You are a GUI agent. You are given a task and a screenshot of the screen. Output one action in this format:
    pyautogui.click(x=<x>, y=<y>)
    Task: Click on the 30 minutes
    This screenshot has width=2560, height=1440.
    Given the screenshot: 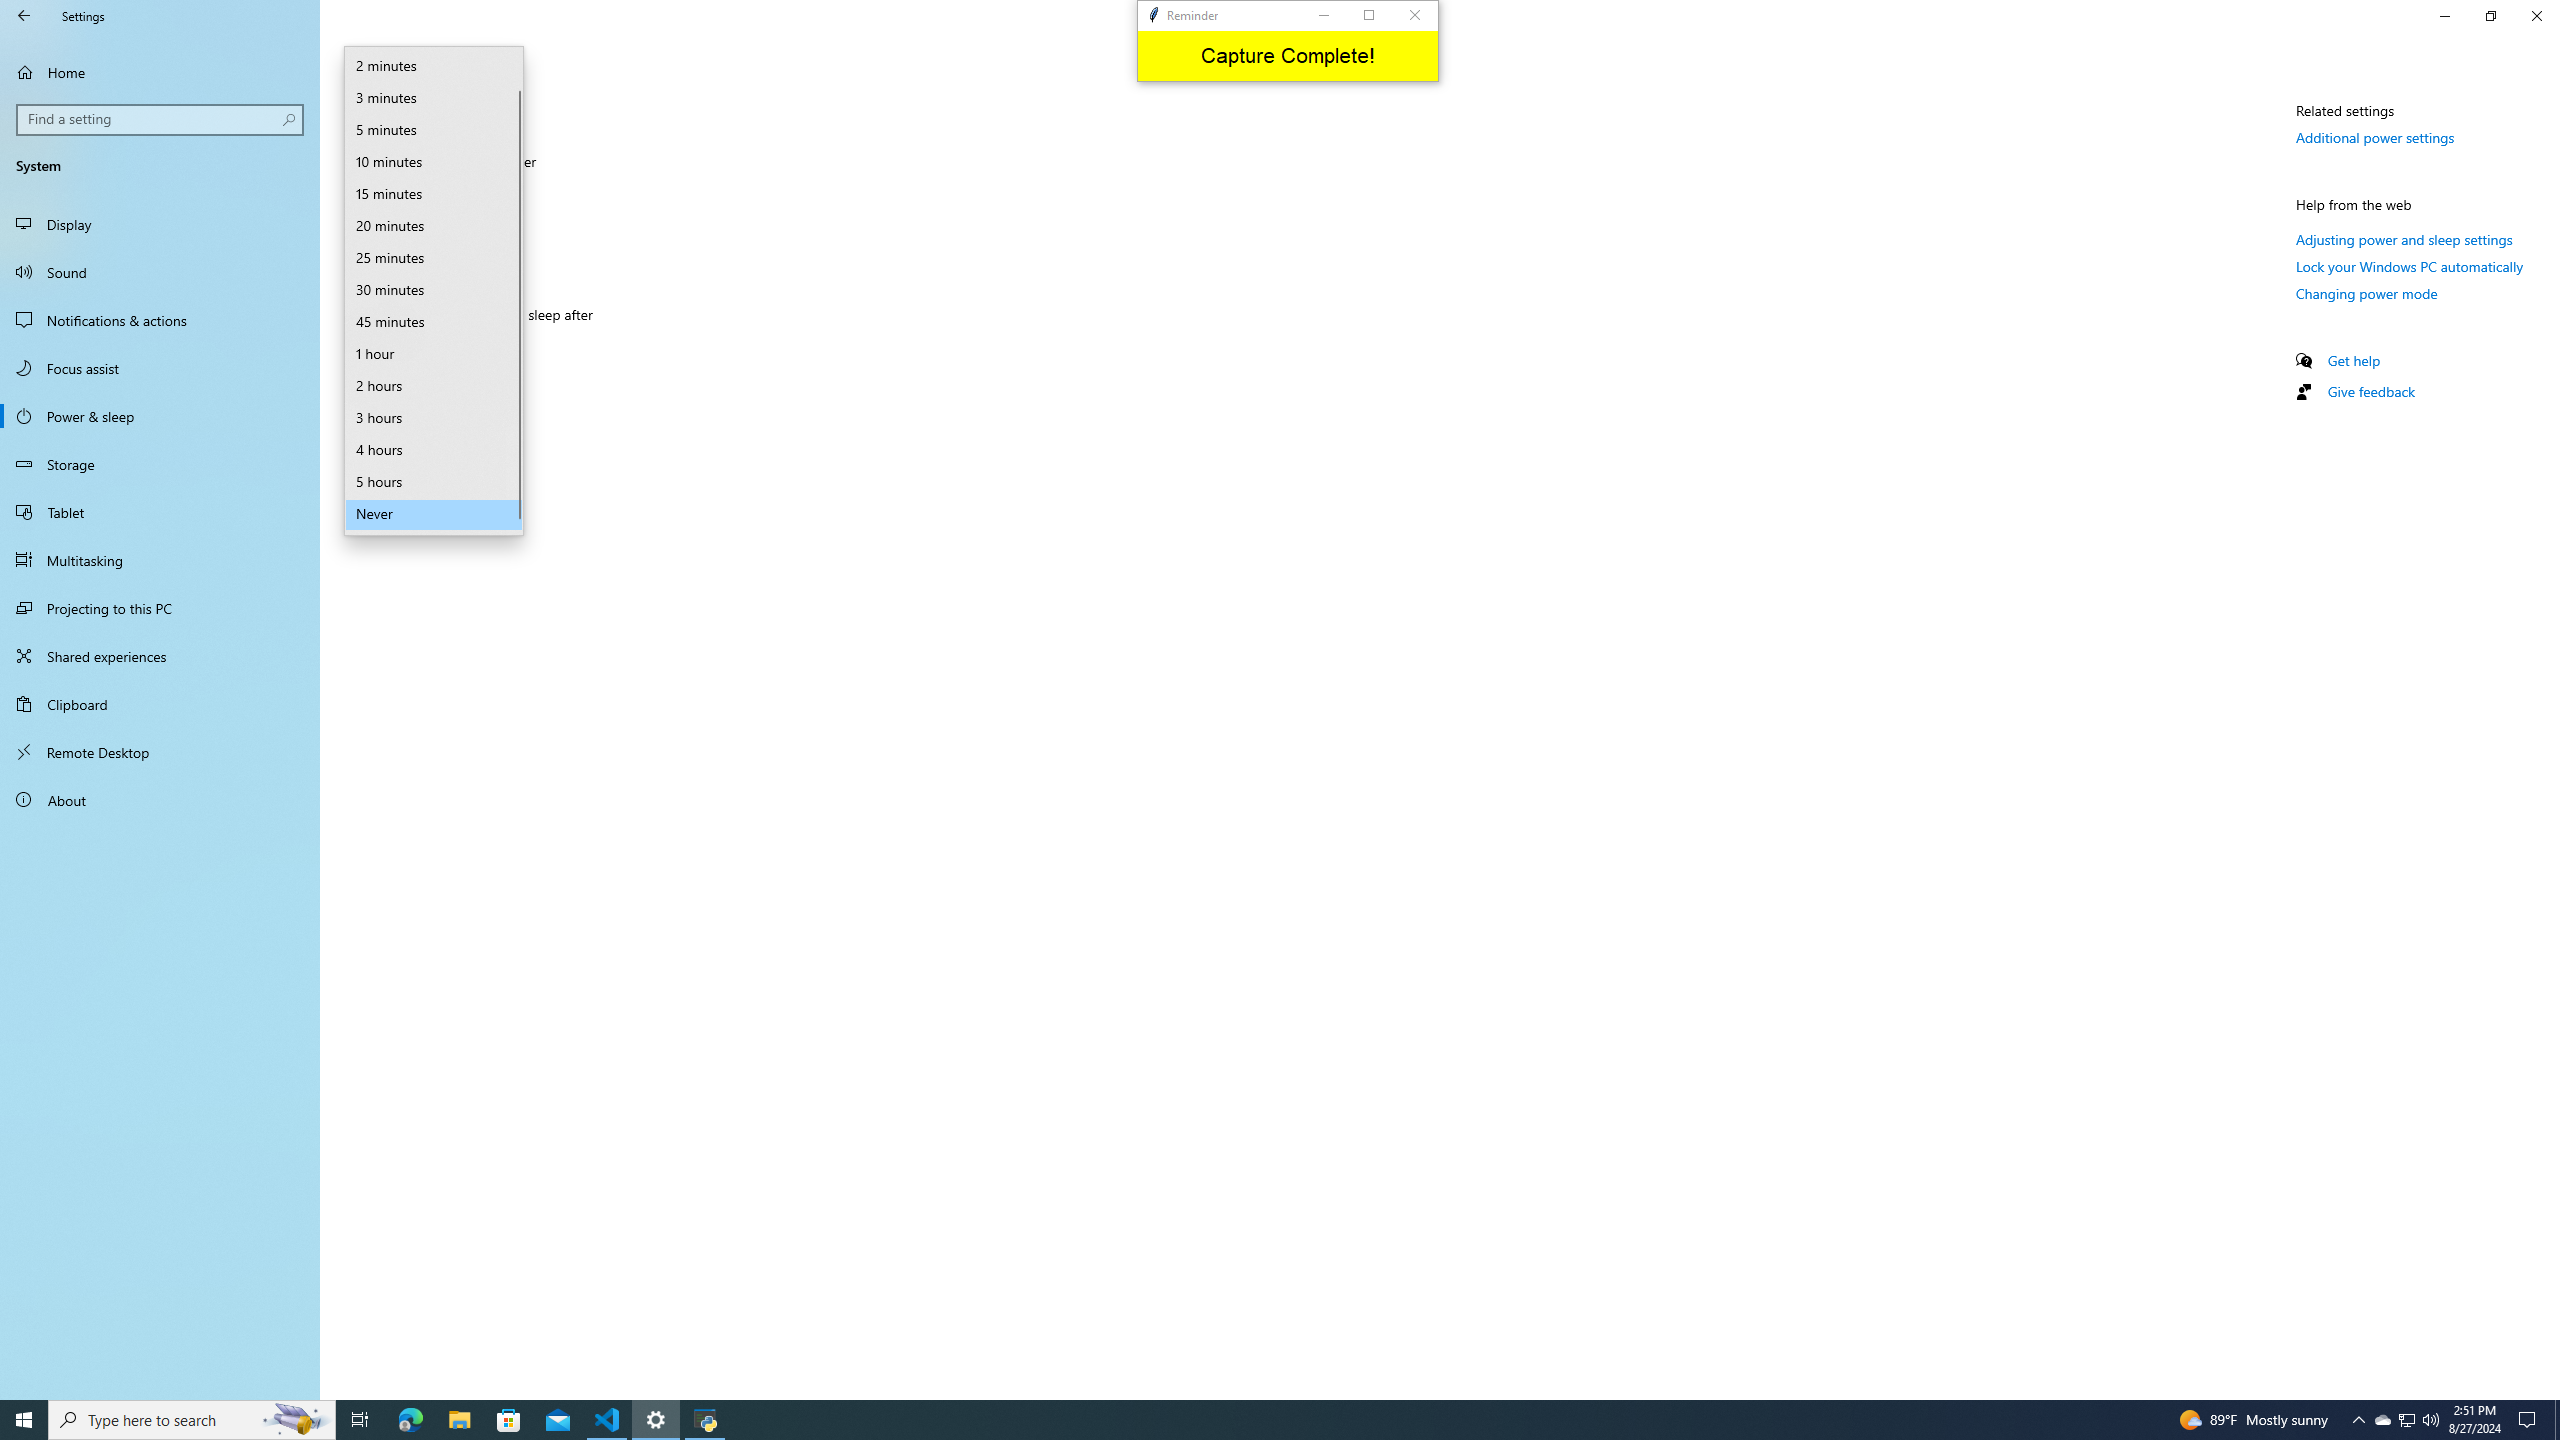 What is the action you would take?
    pyautogui.click(x=434, y=290)
    